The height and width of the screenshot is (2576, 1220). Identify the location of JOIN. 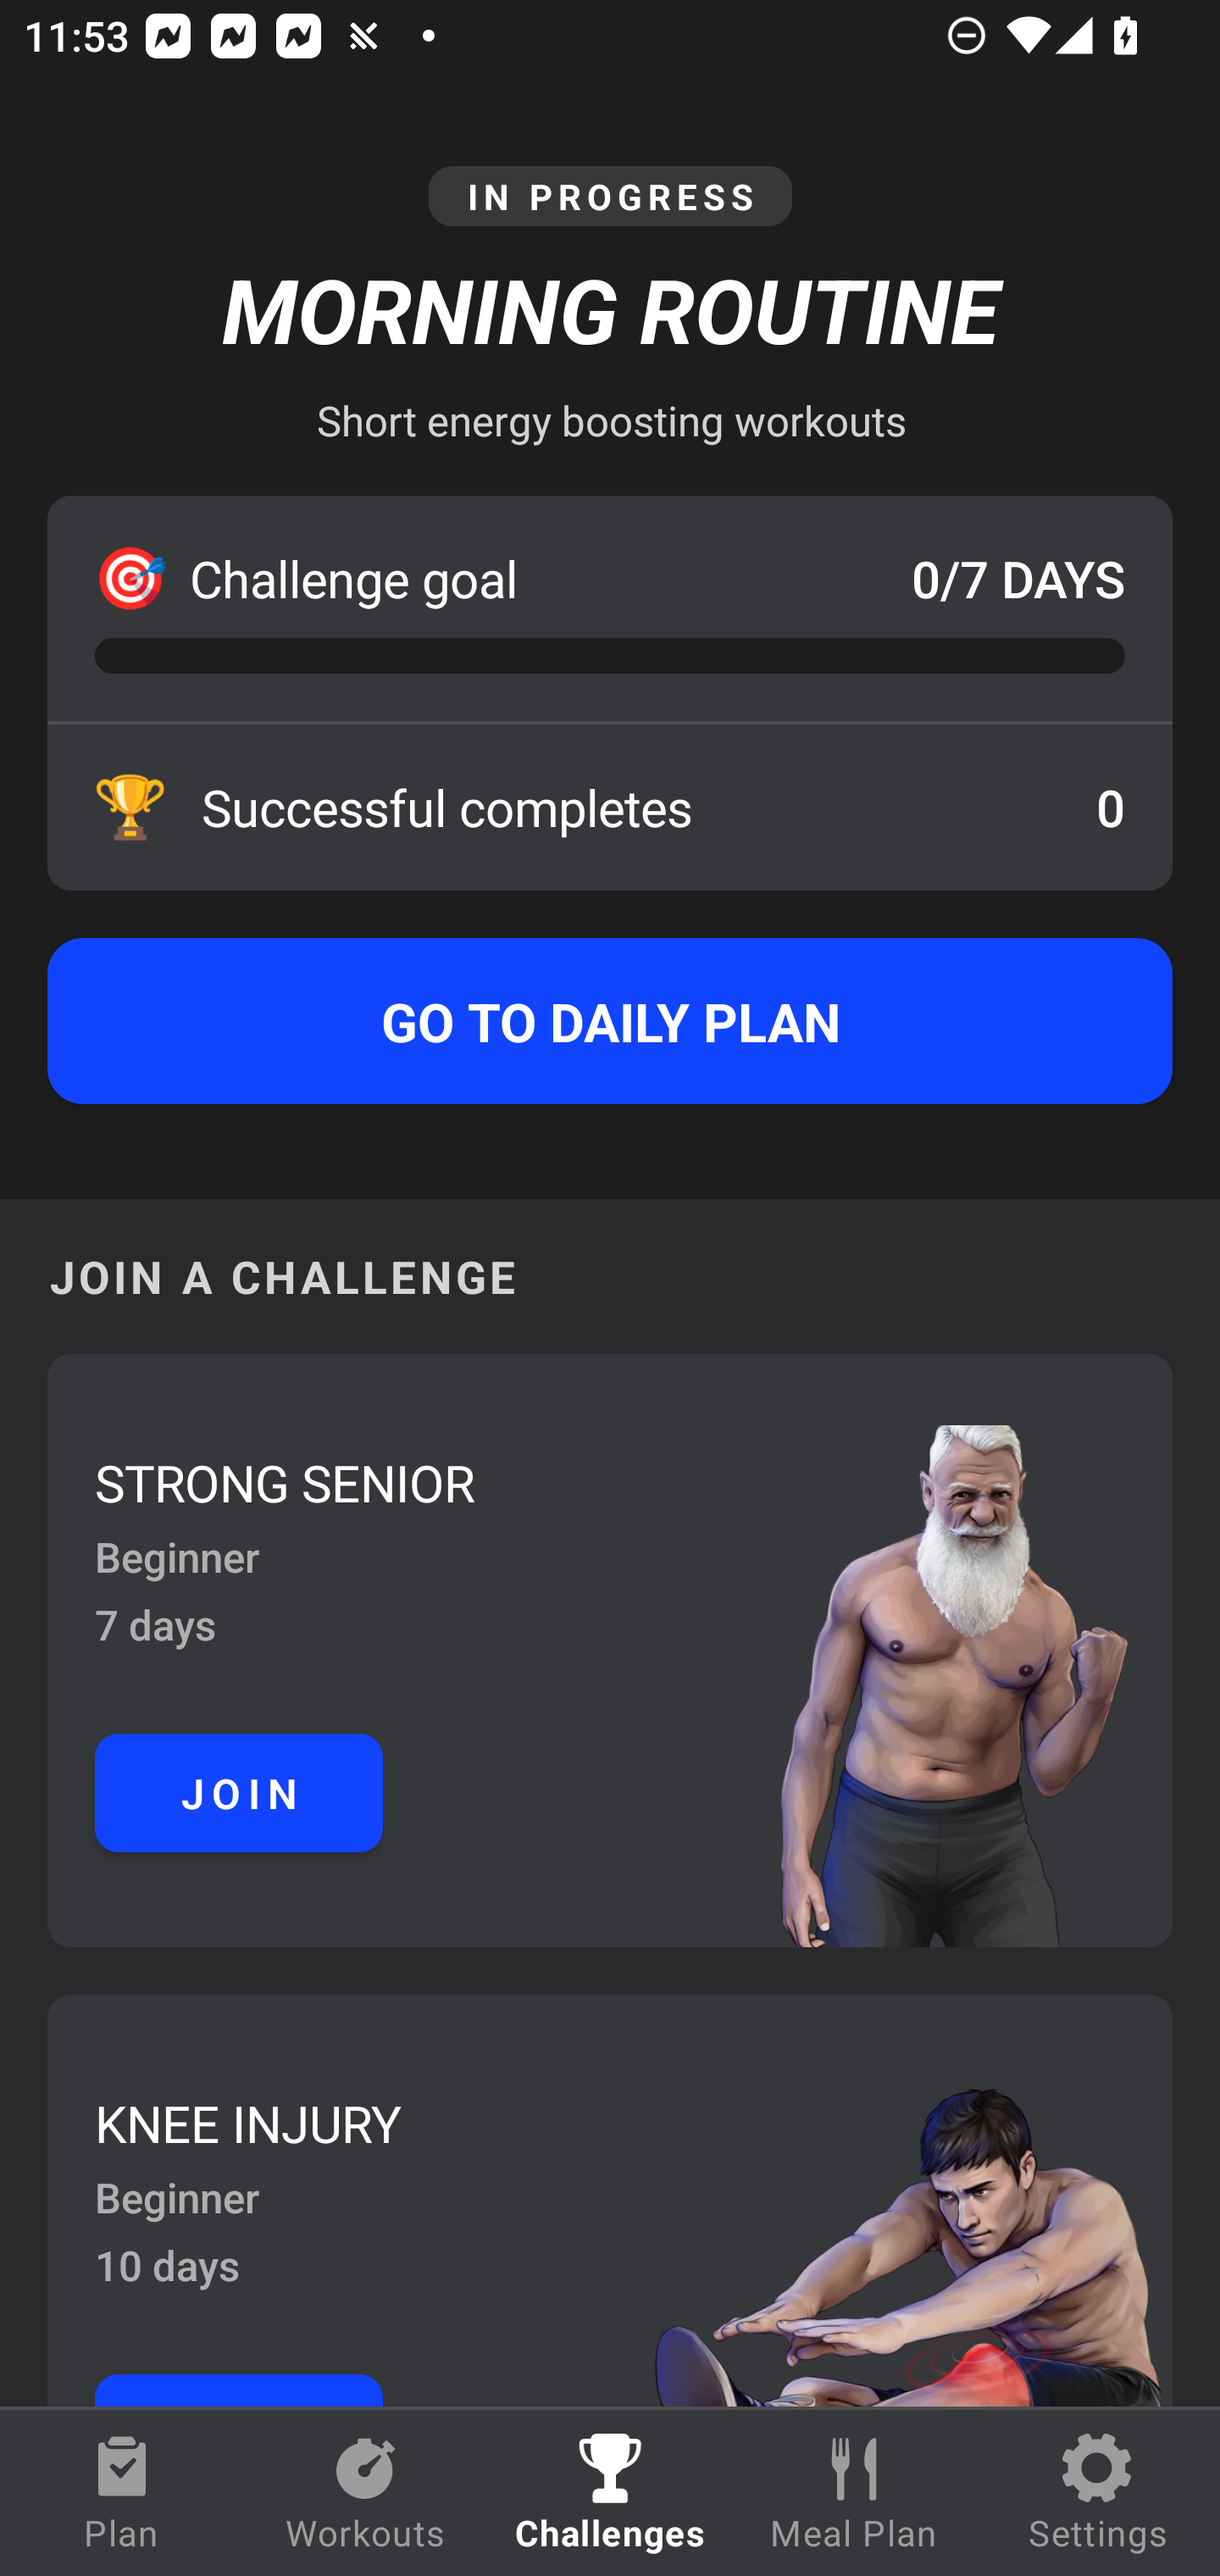
(239, 1792).